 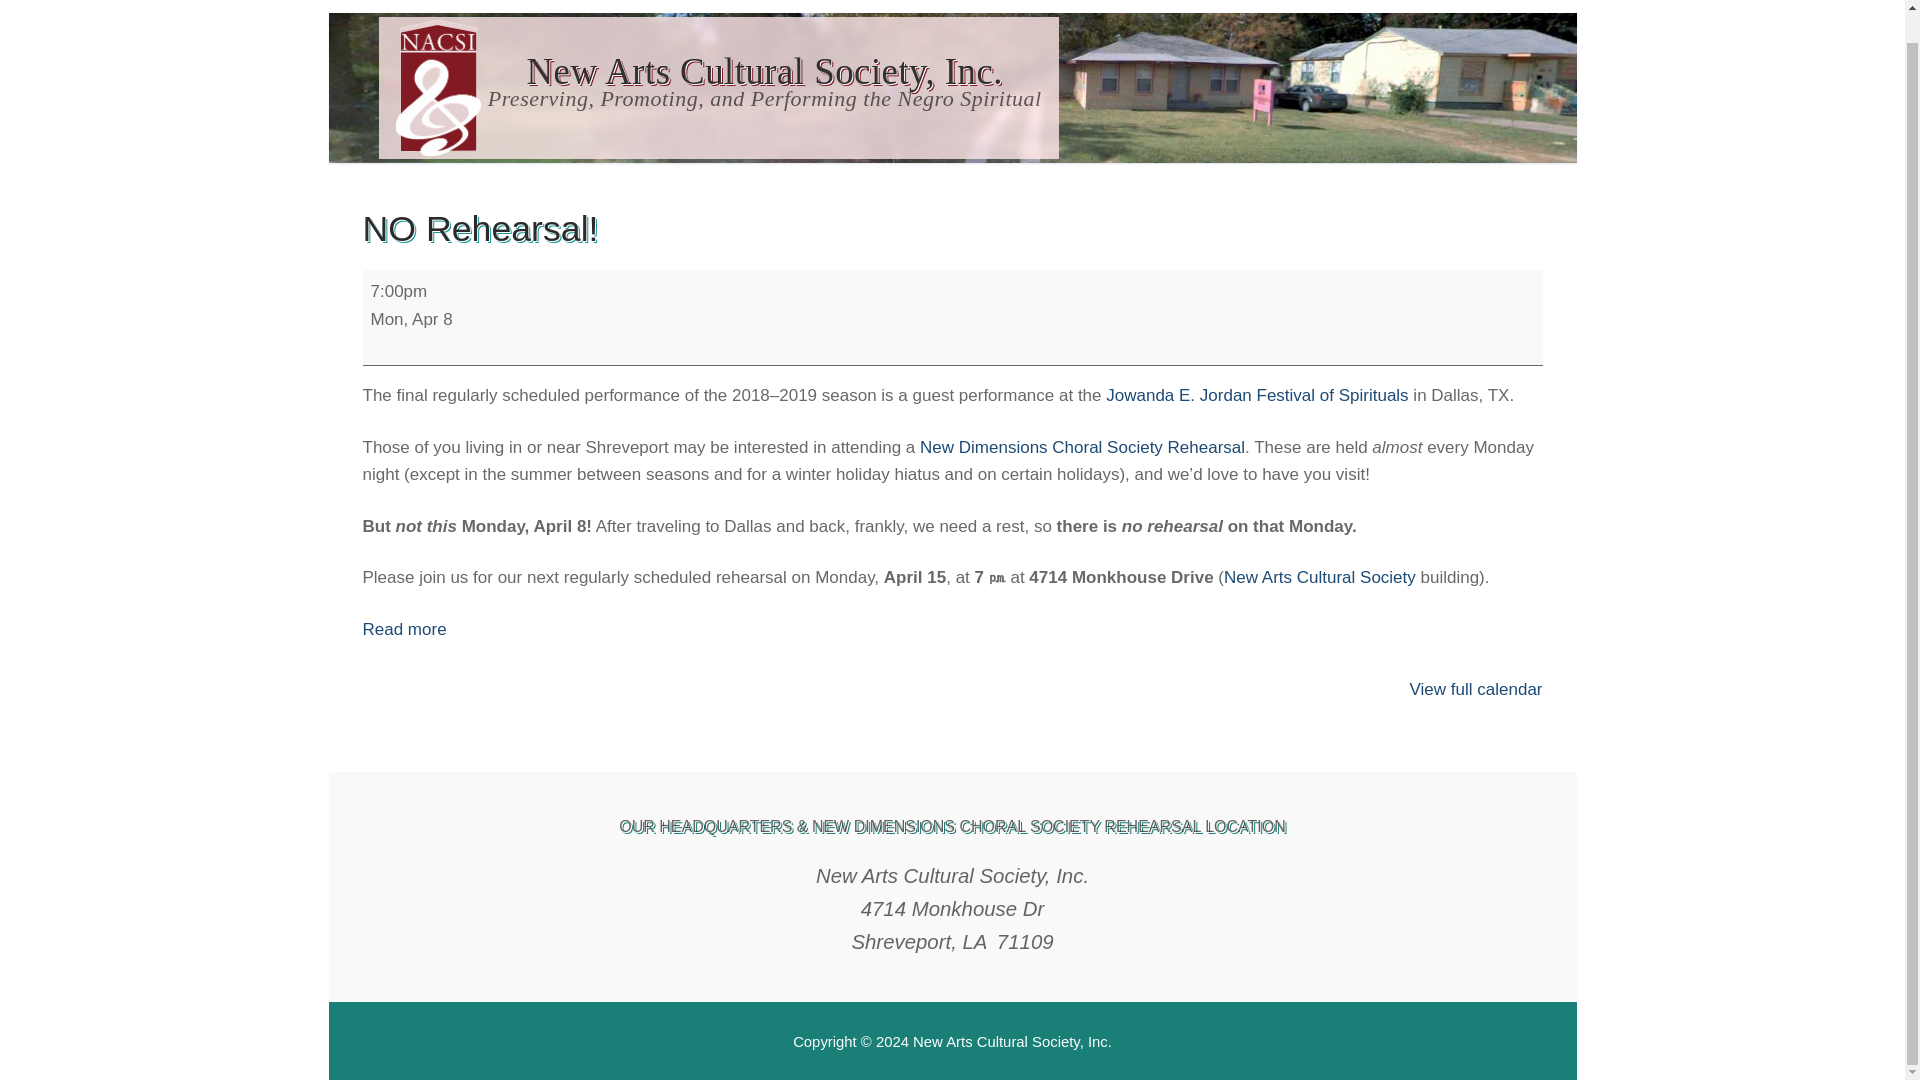 What do you see at coordinates (764, 72) in the screenshot?
I see `New Arts Cultural Society, Inc.` at bounding box center [764, 72].